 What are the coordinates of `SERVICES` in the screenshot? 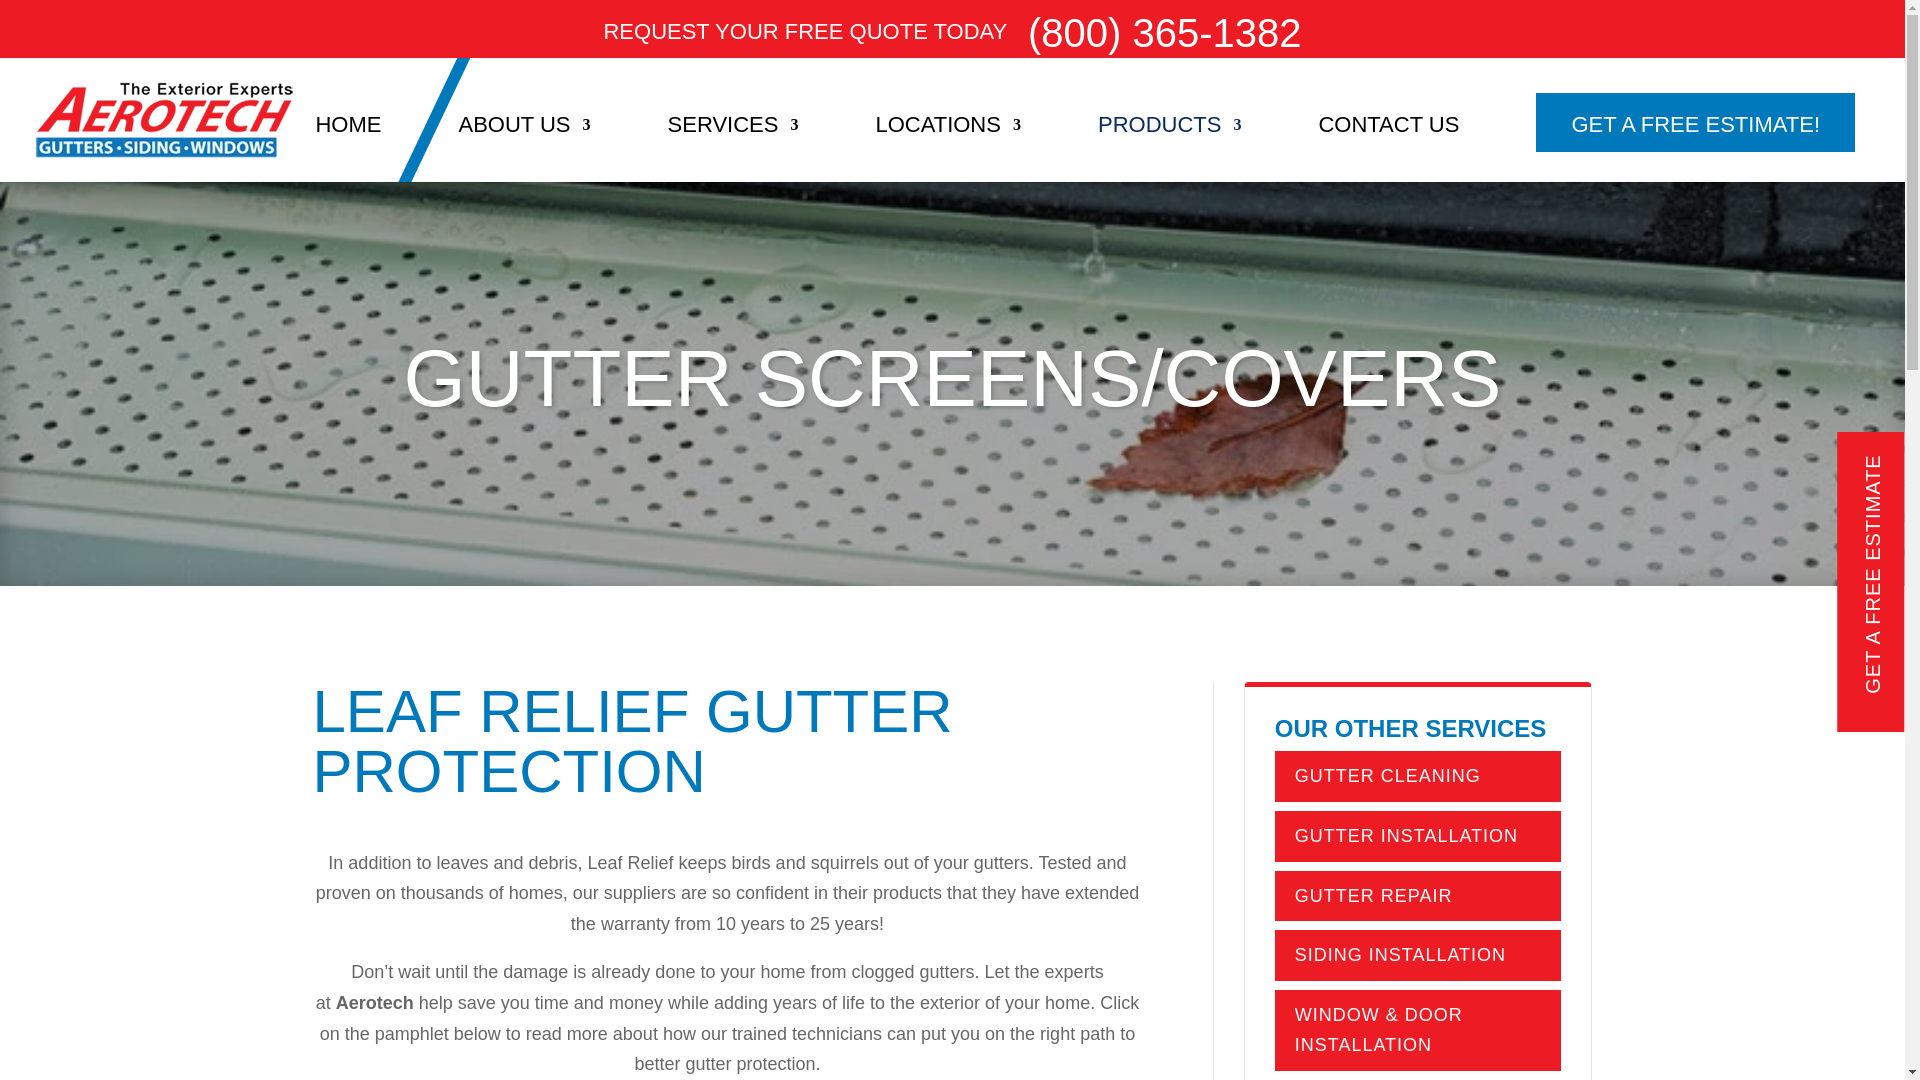 It's located at (733, 150).